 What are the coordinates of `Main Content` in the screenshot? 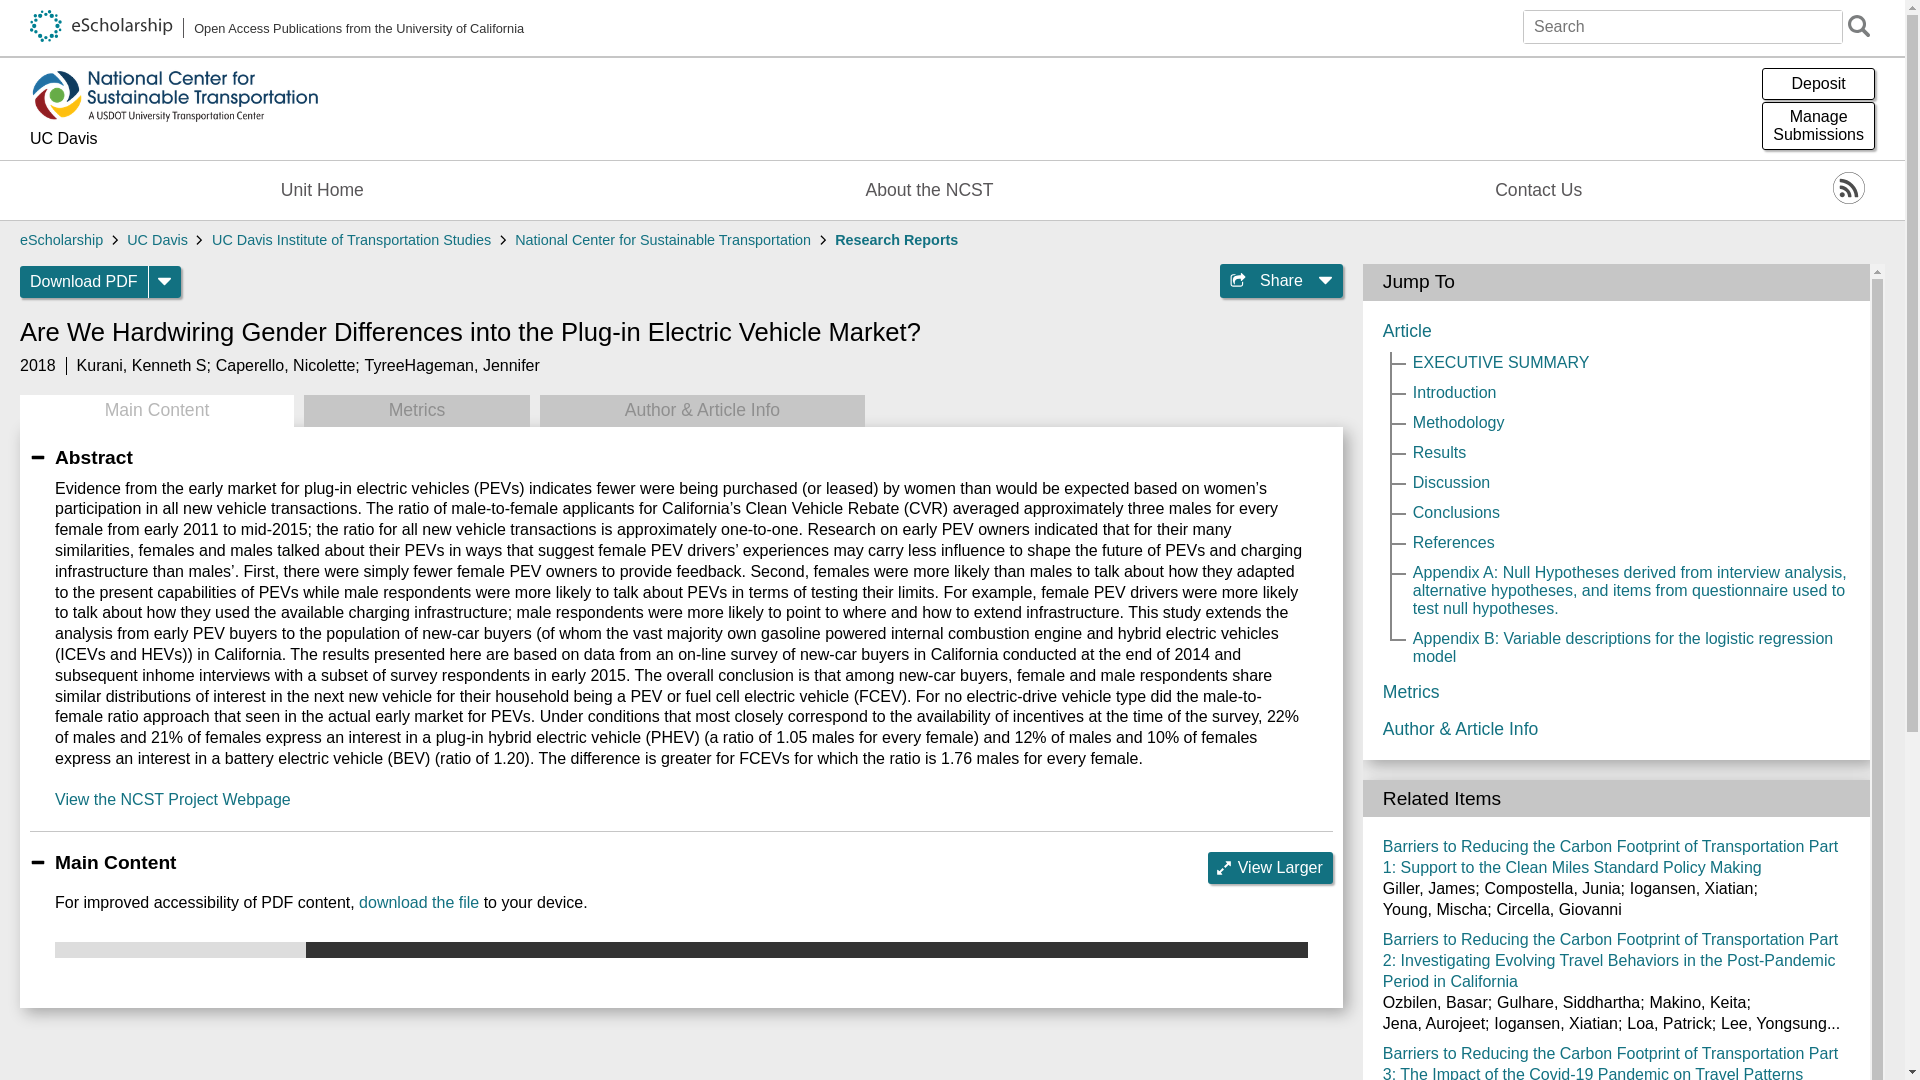 It's located at (156, 410).